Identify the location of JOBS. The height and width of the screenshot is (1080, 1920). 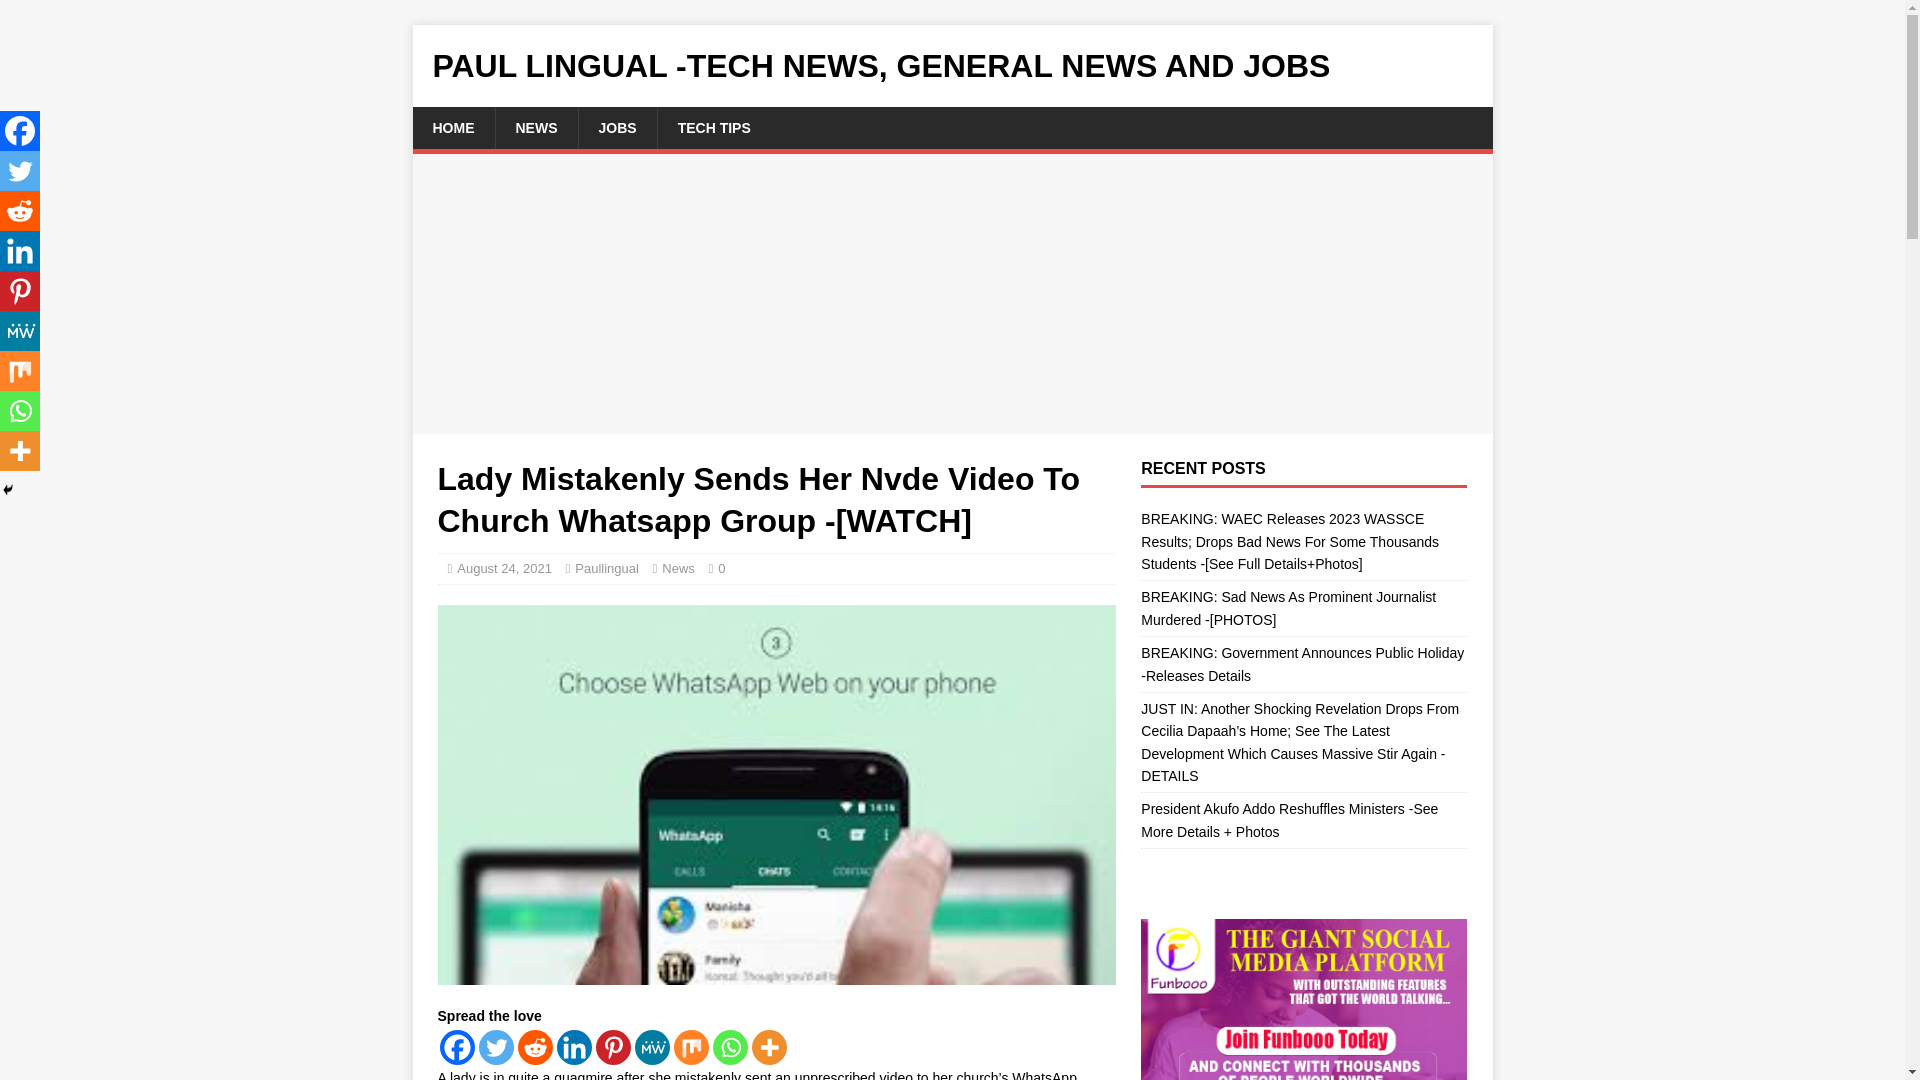
(616, 128).